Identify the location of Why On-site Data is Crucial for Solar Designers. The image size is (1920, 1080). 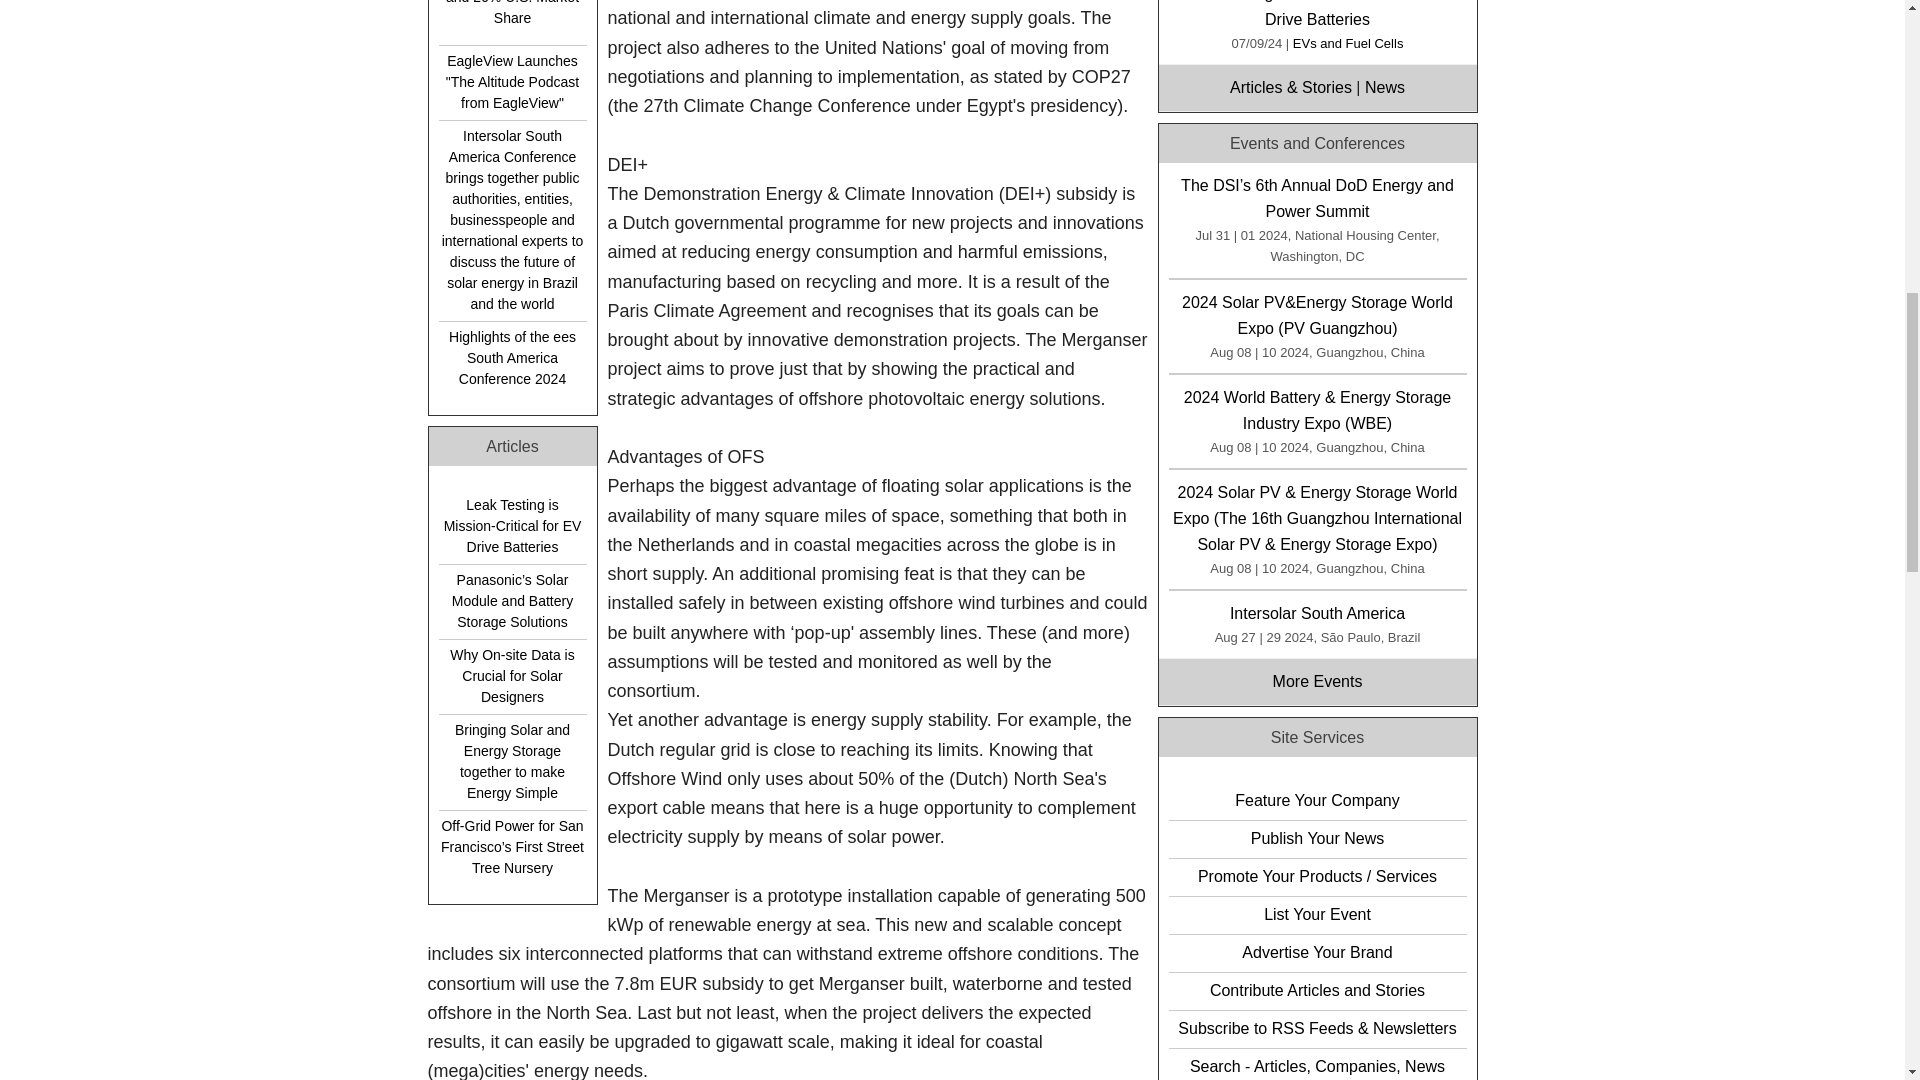
(511, 676).